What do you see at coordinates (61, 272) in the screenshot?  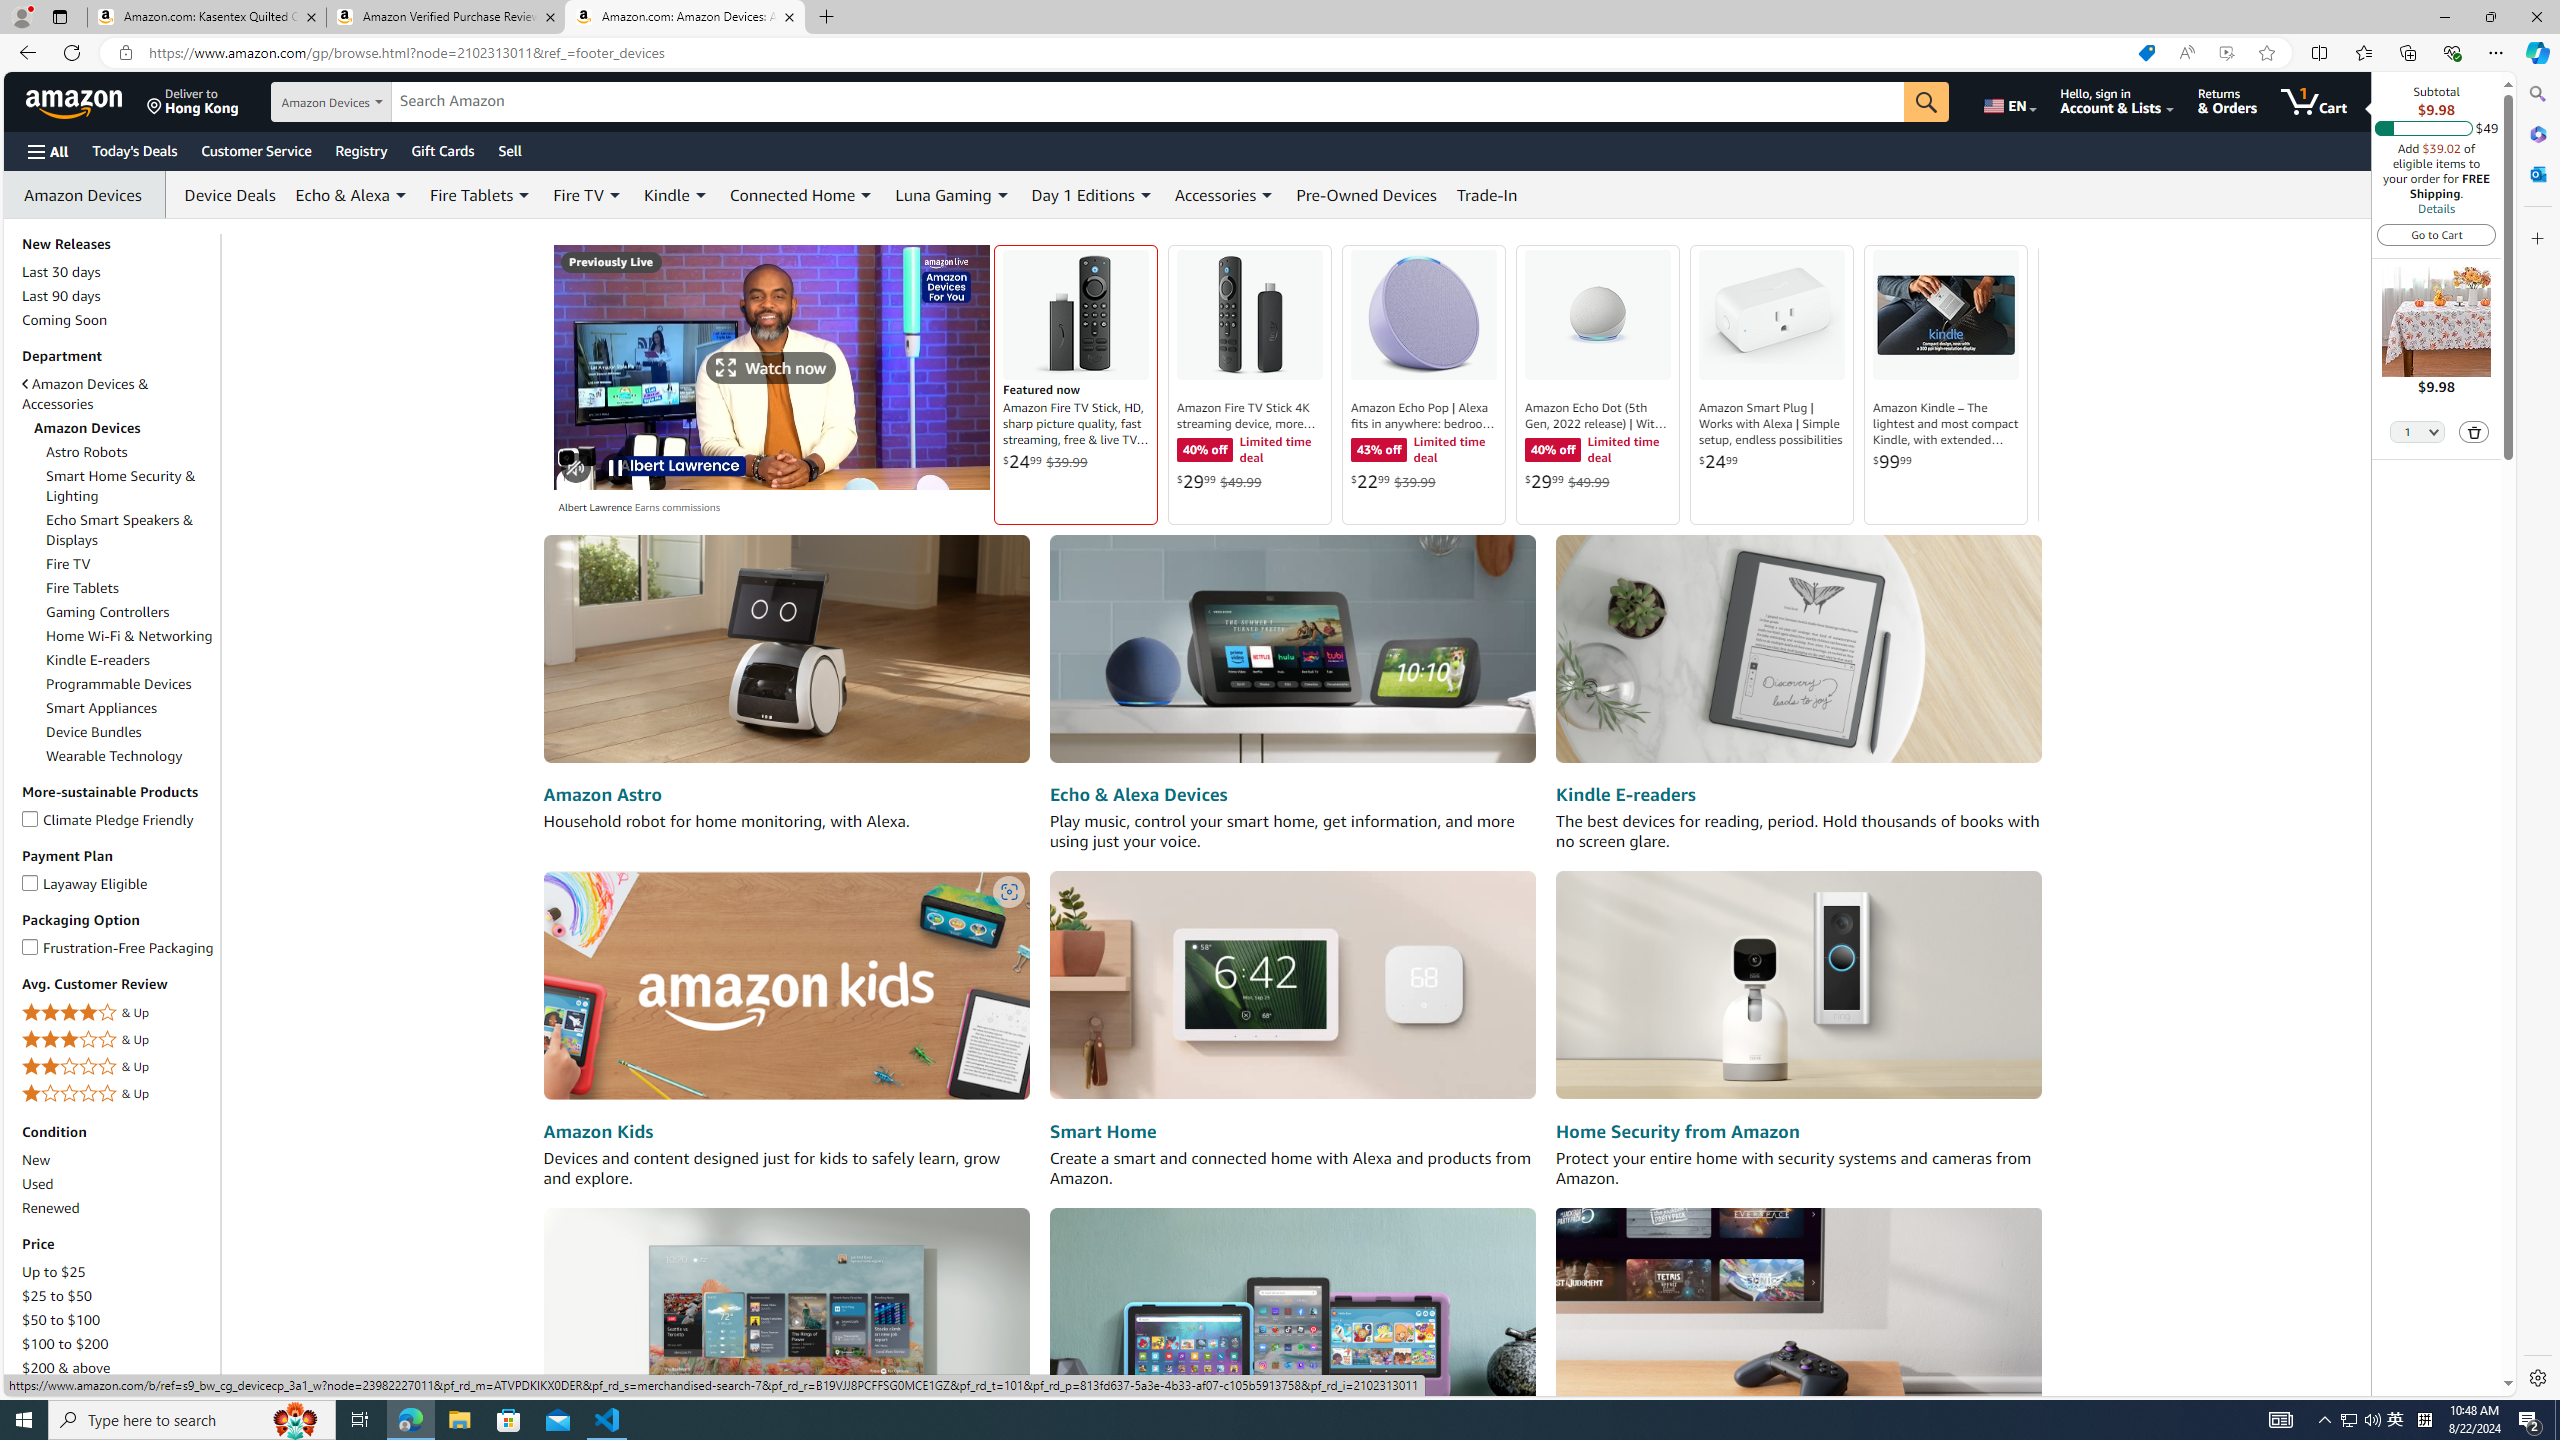 I see `Last 30 days` at bounding box center [61, 272].